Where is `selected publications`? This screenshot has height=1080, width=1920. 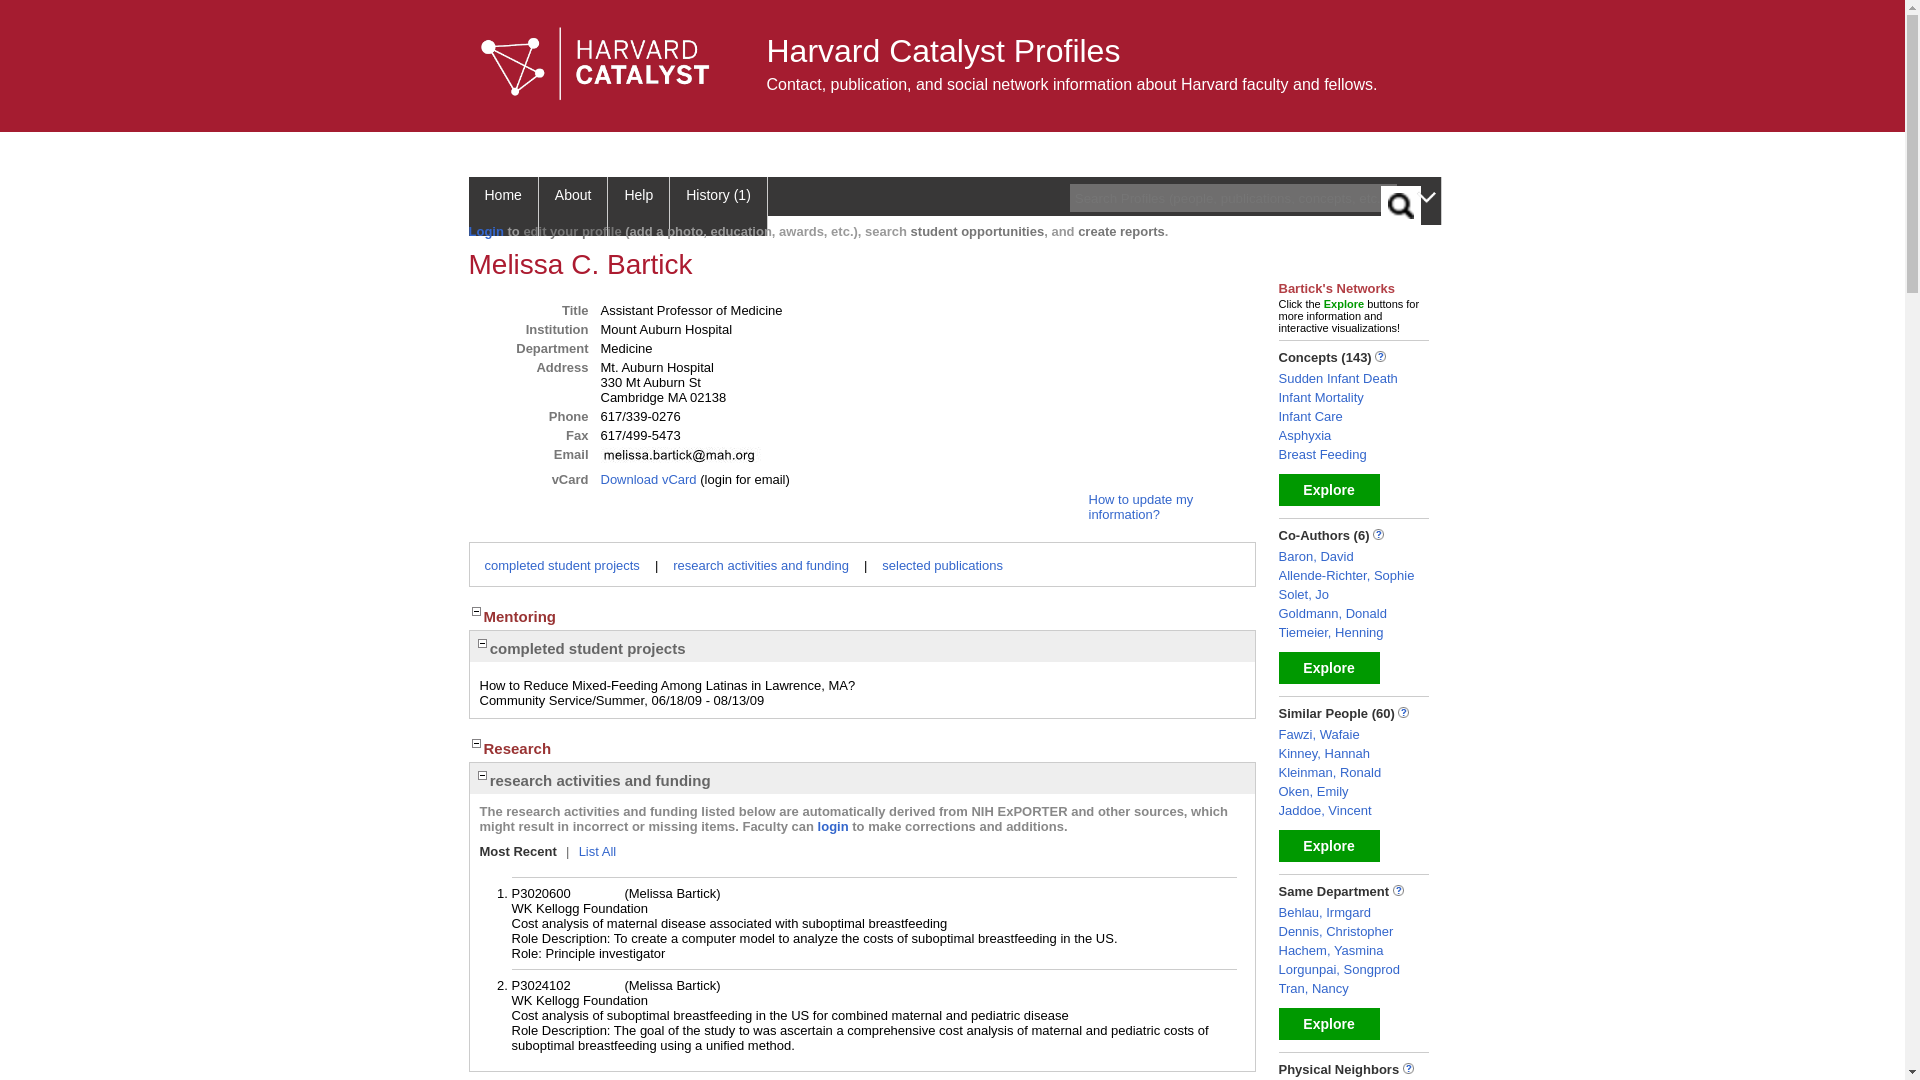
selected publications is located at coordinates (942, 566).